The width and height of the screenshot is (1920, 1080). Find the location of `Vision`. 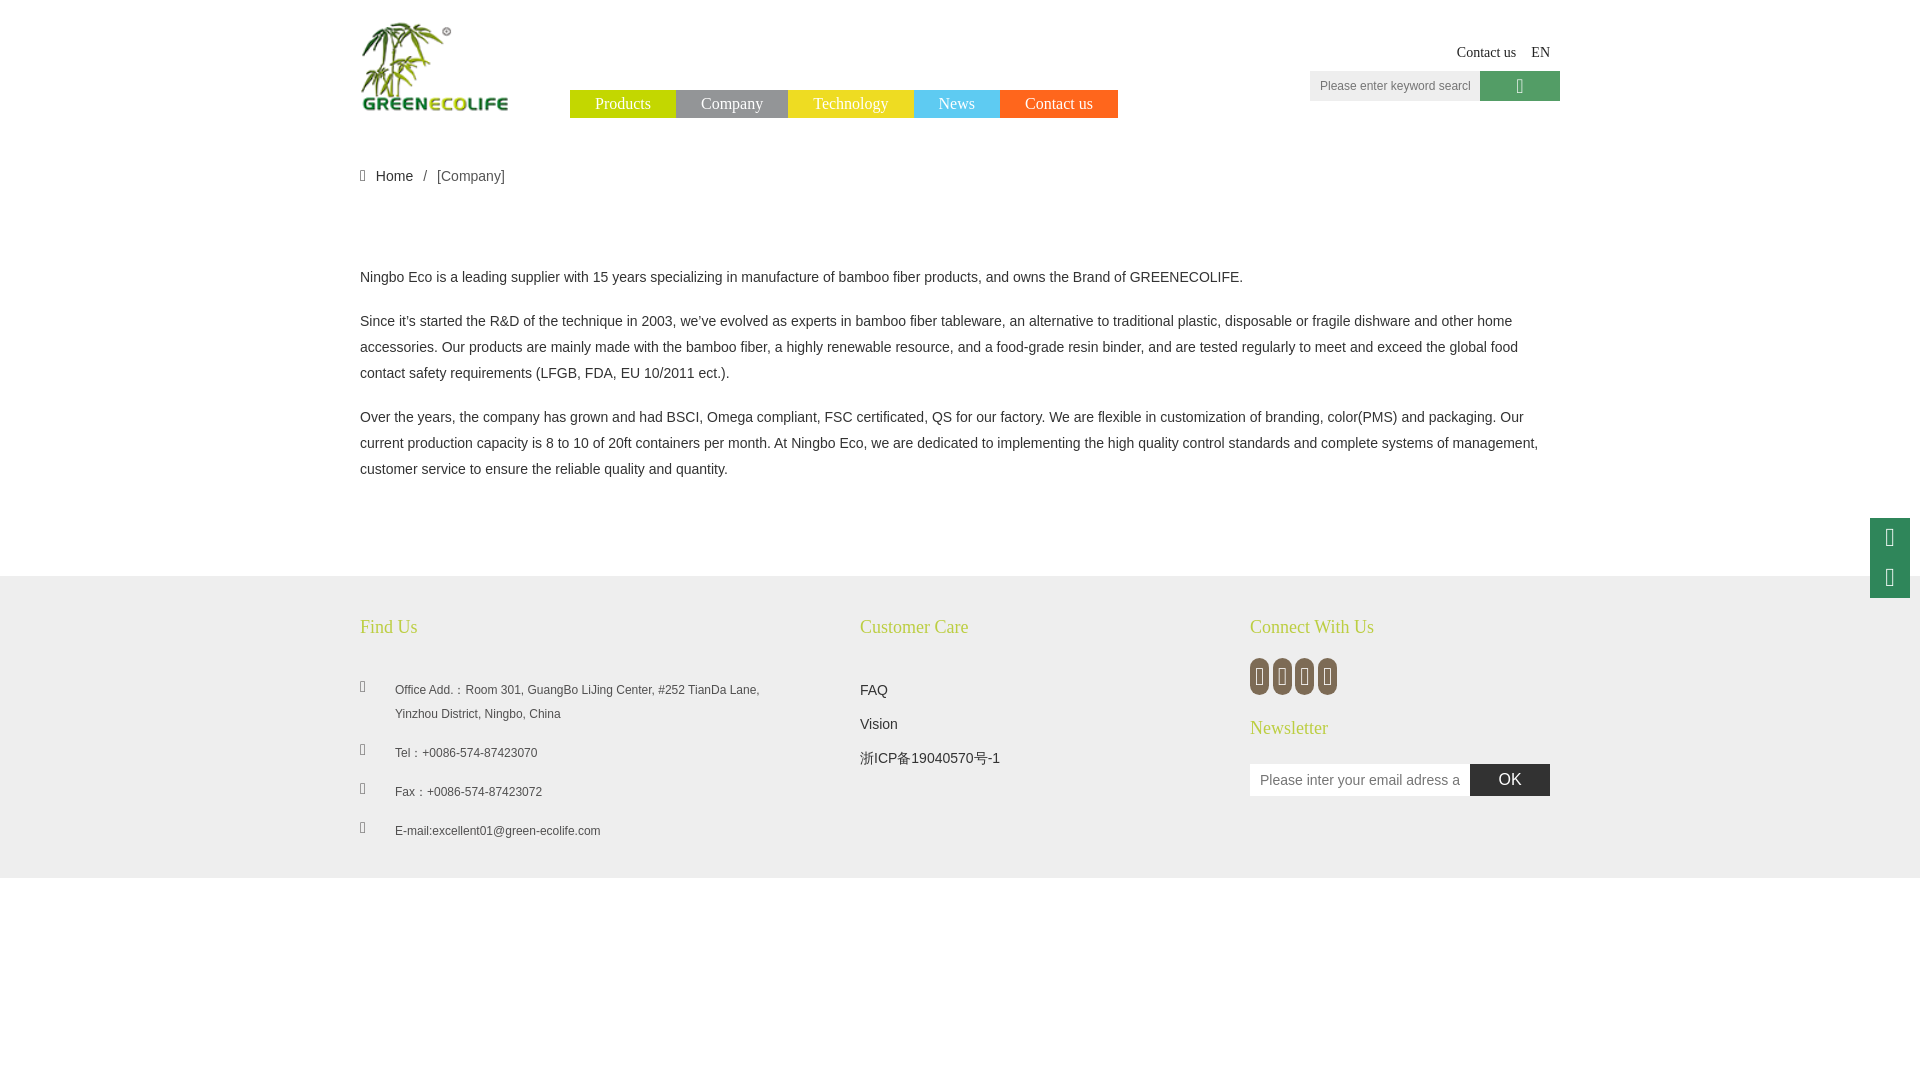

Vision is located at coordinates (879, 724).